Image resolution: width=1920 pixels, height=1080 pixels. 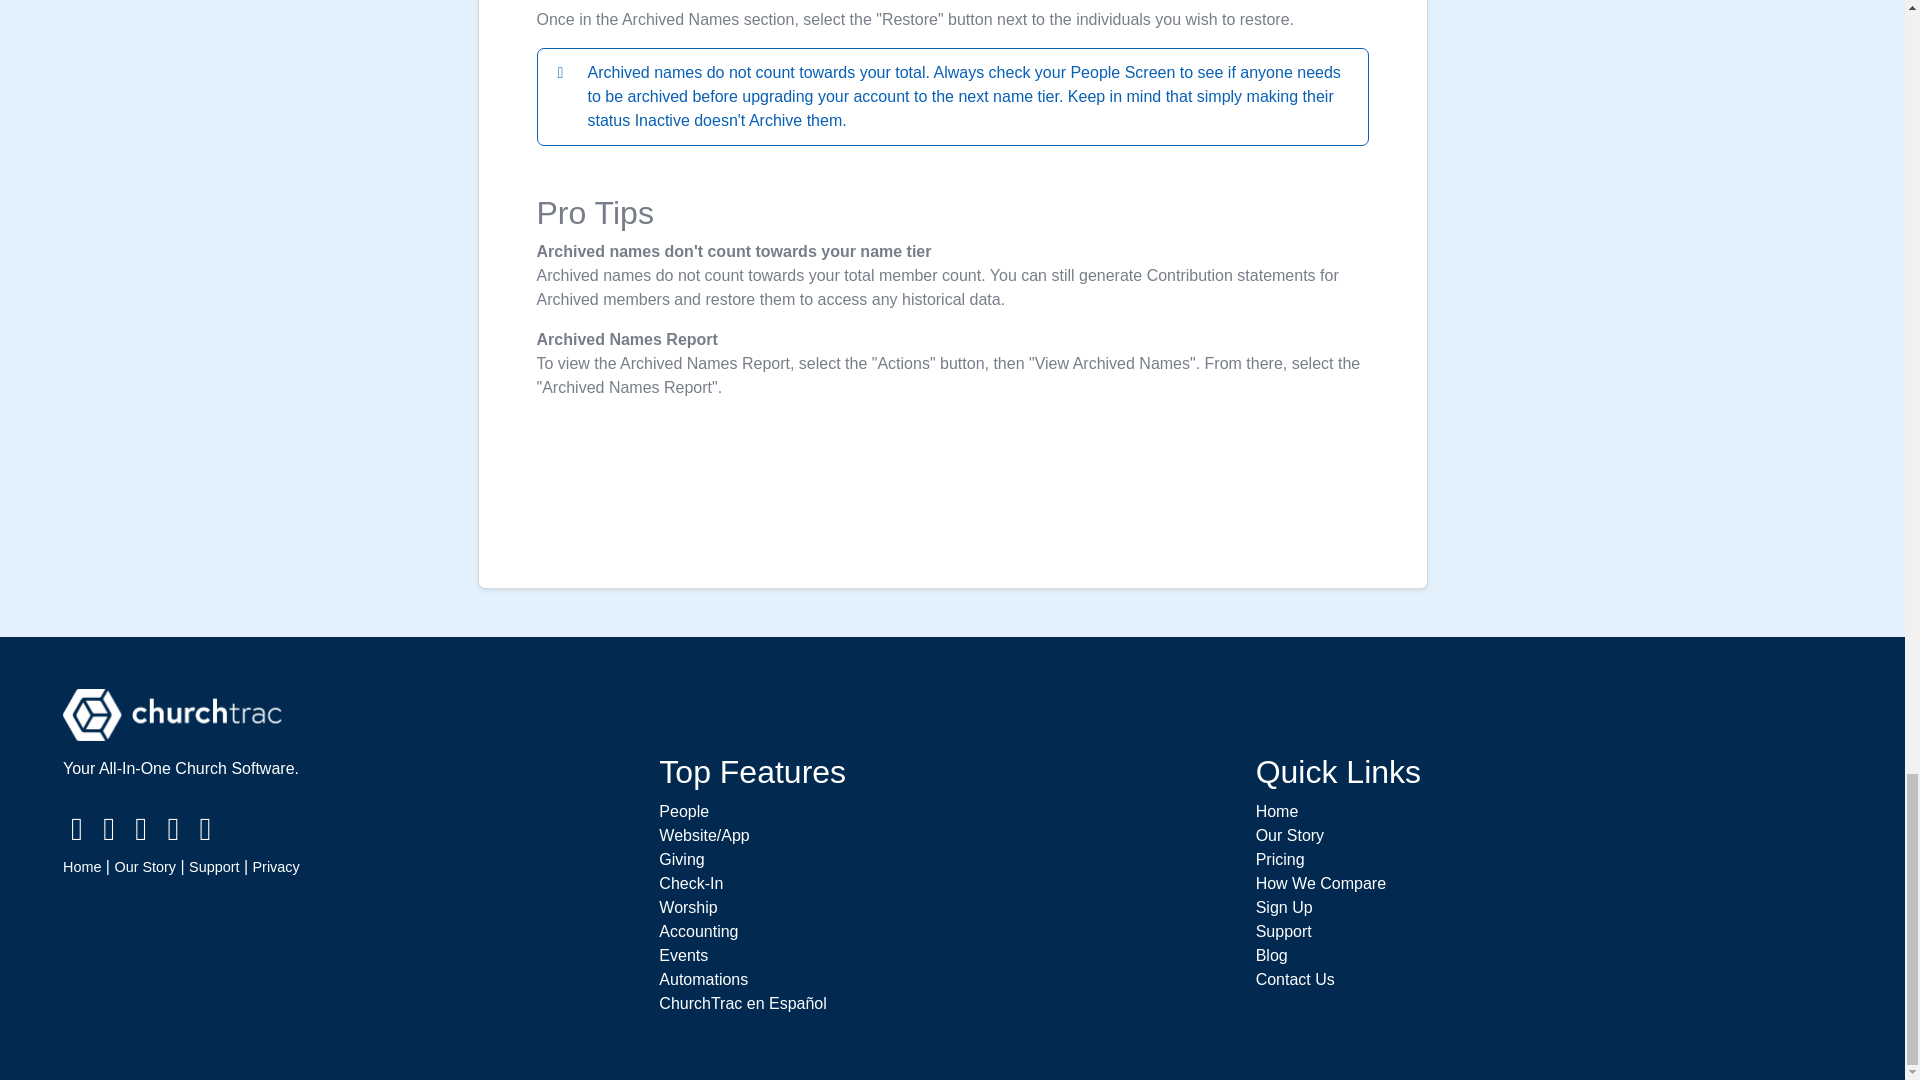 What do you see at coordinates (703, 979) in the screenshot?
I see `Automations` at bounding box center [703, 979].